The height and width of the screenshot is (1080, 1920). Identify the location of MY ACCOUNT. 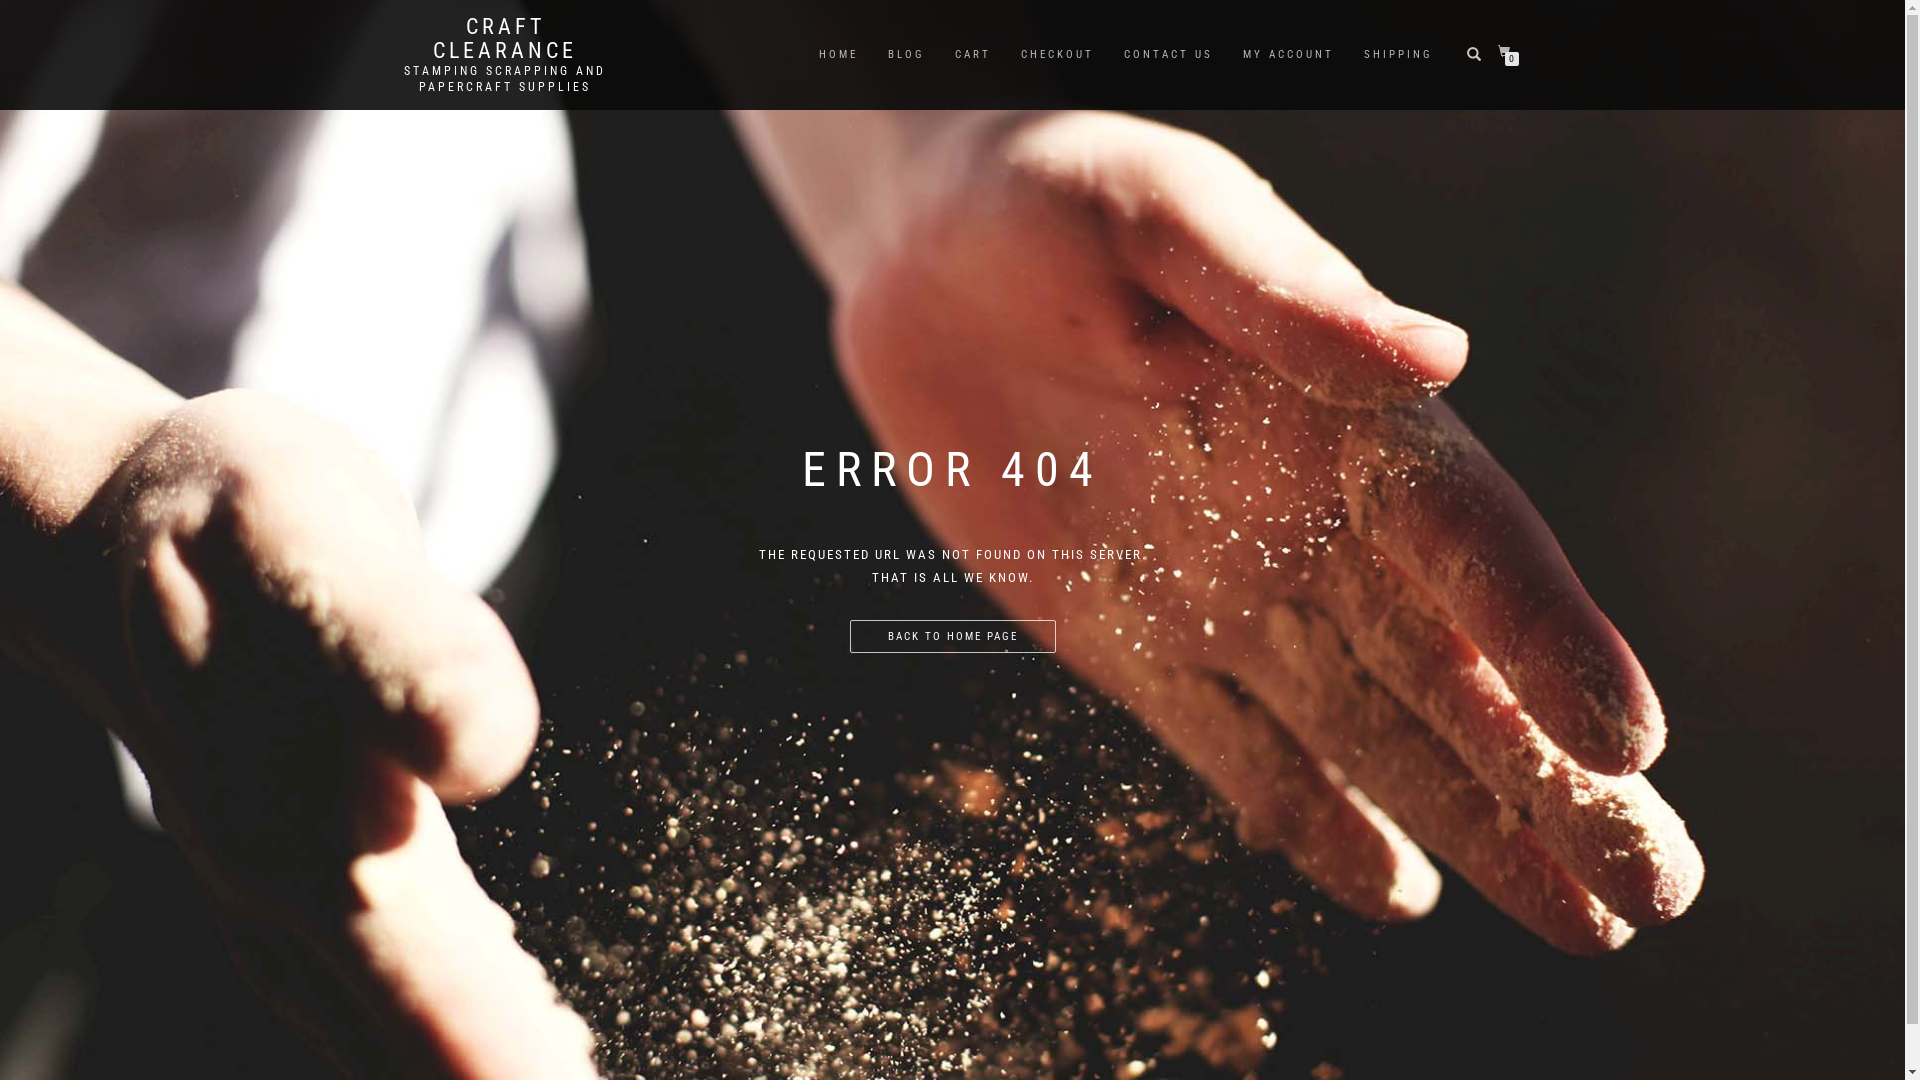
(1288, 55).